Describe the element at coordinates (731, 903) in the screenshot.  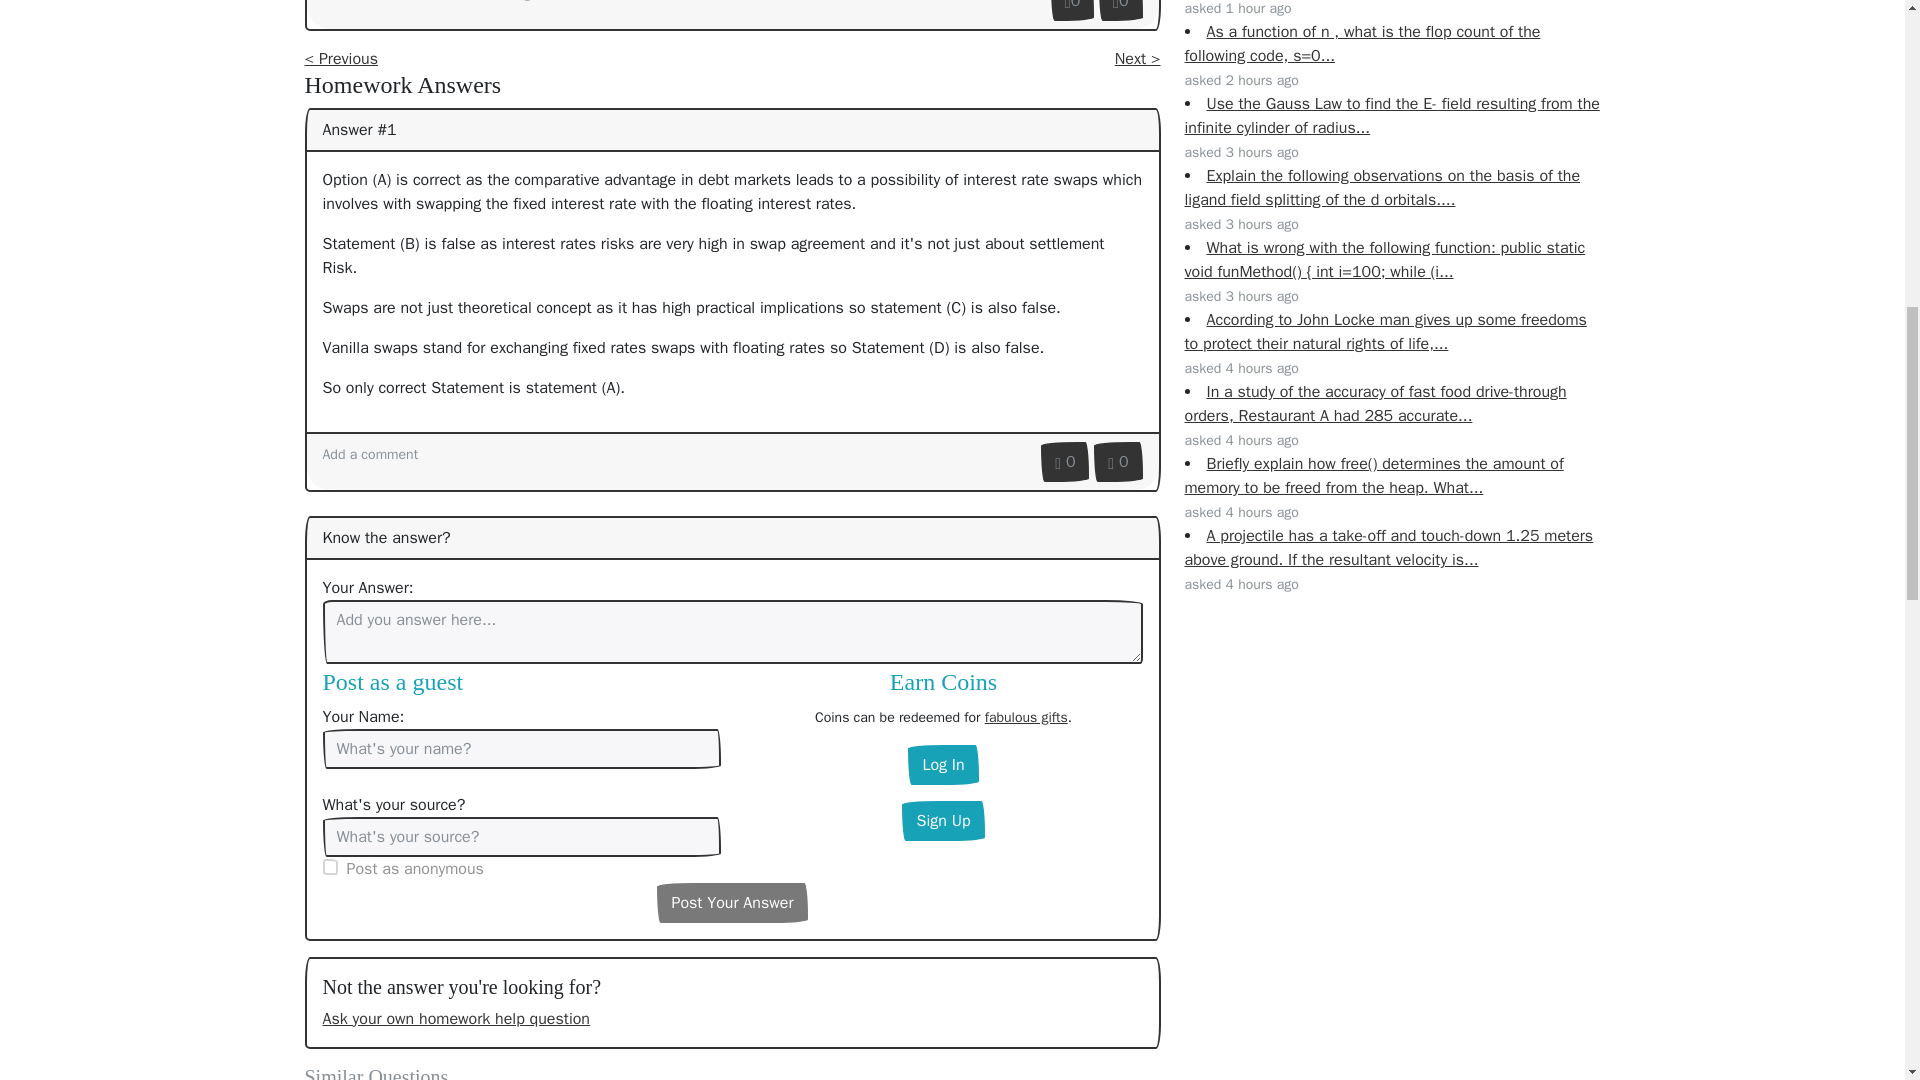
I see `Post Your Answer` at that location.